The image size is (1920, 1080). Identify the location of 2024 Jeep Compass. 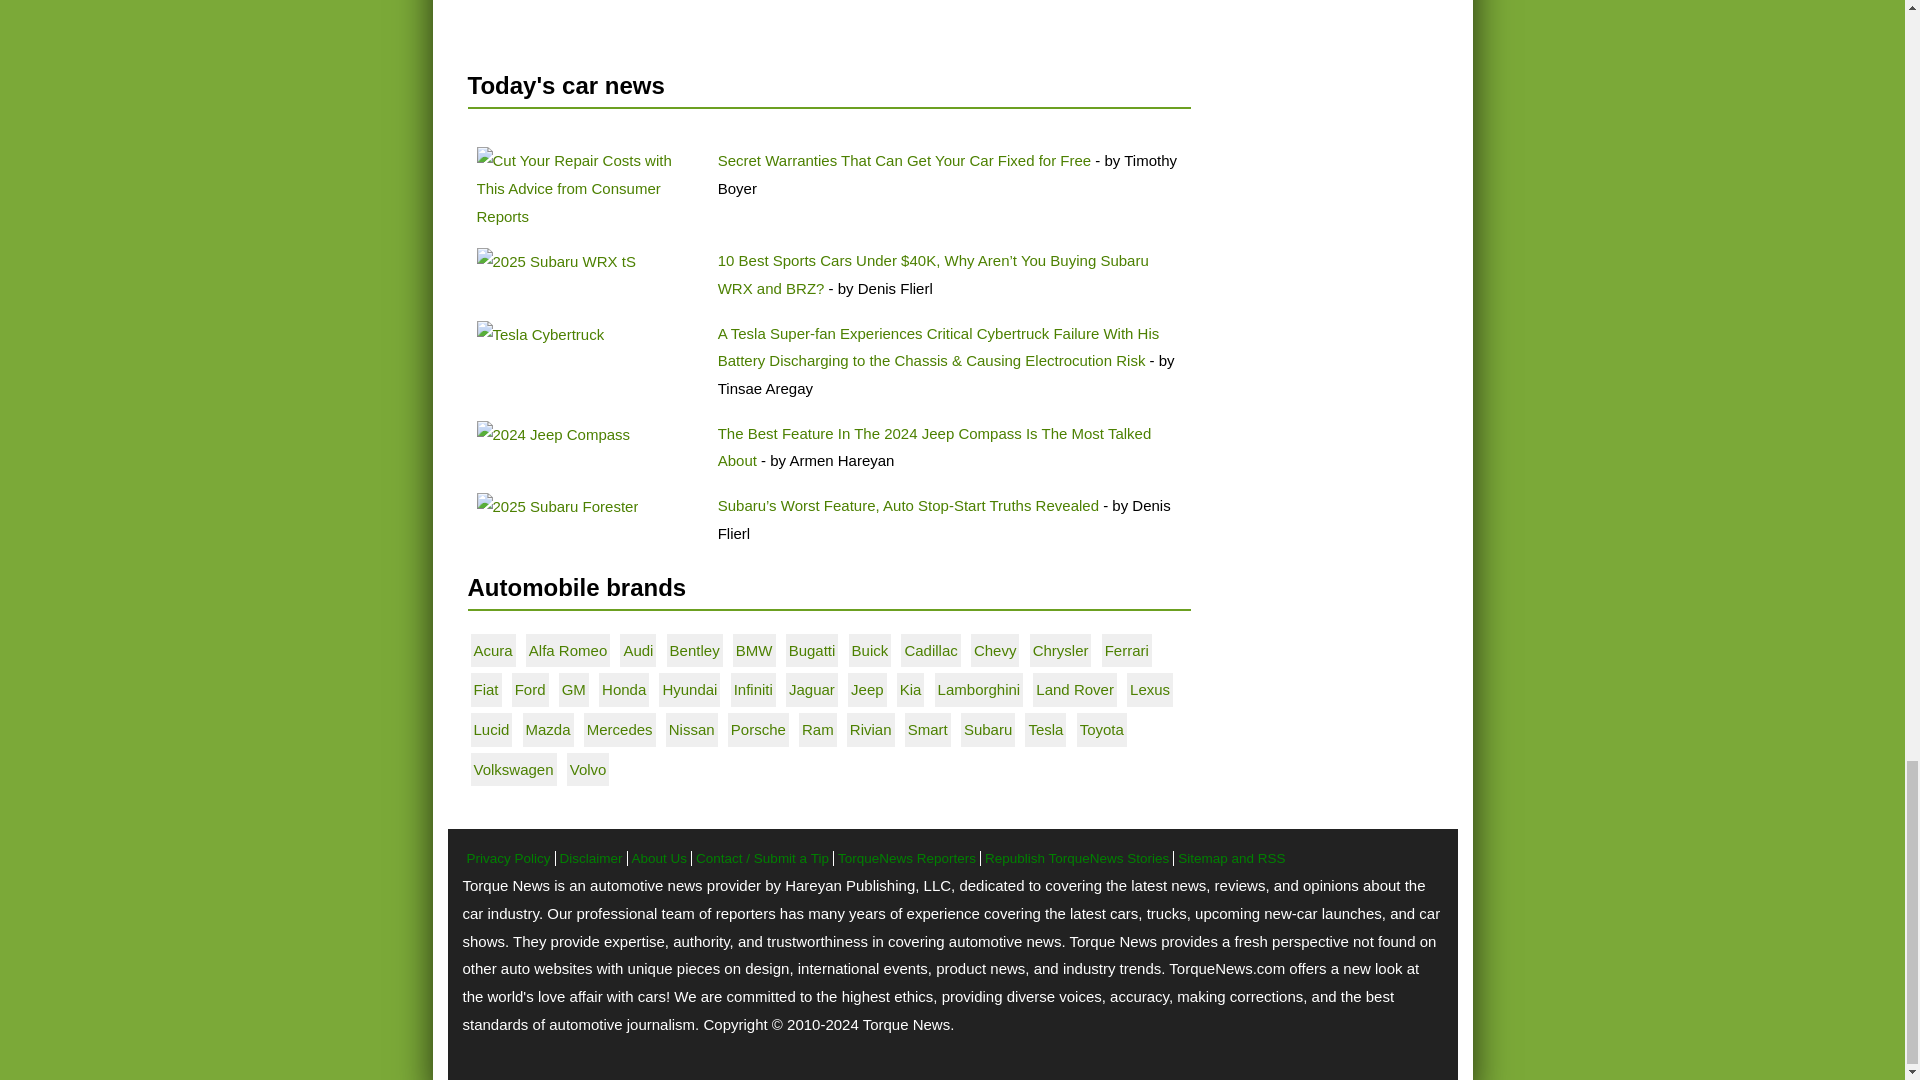
(552, 435).